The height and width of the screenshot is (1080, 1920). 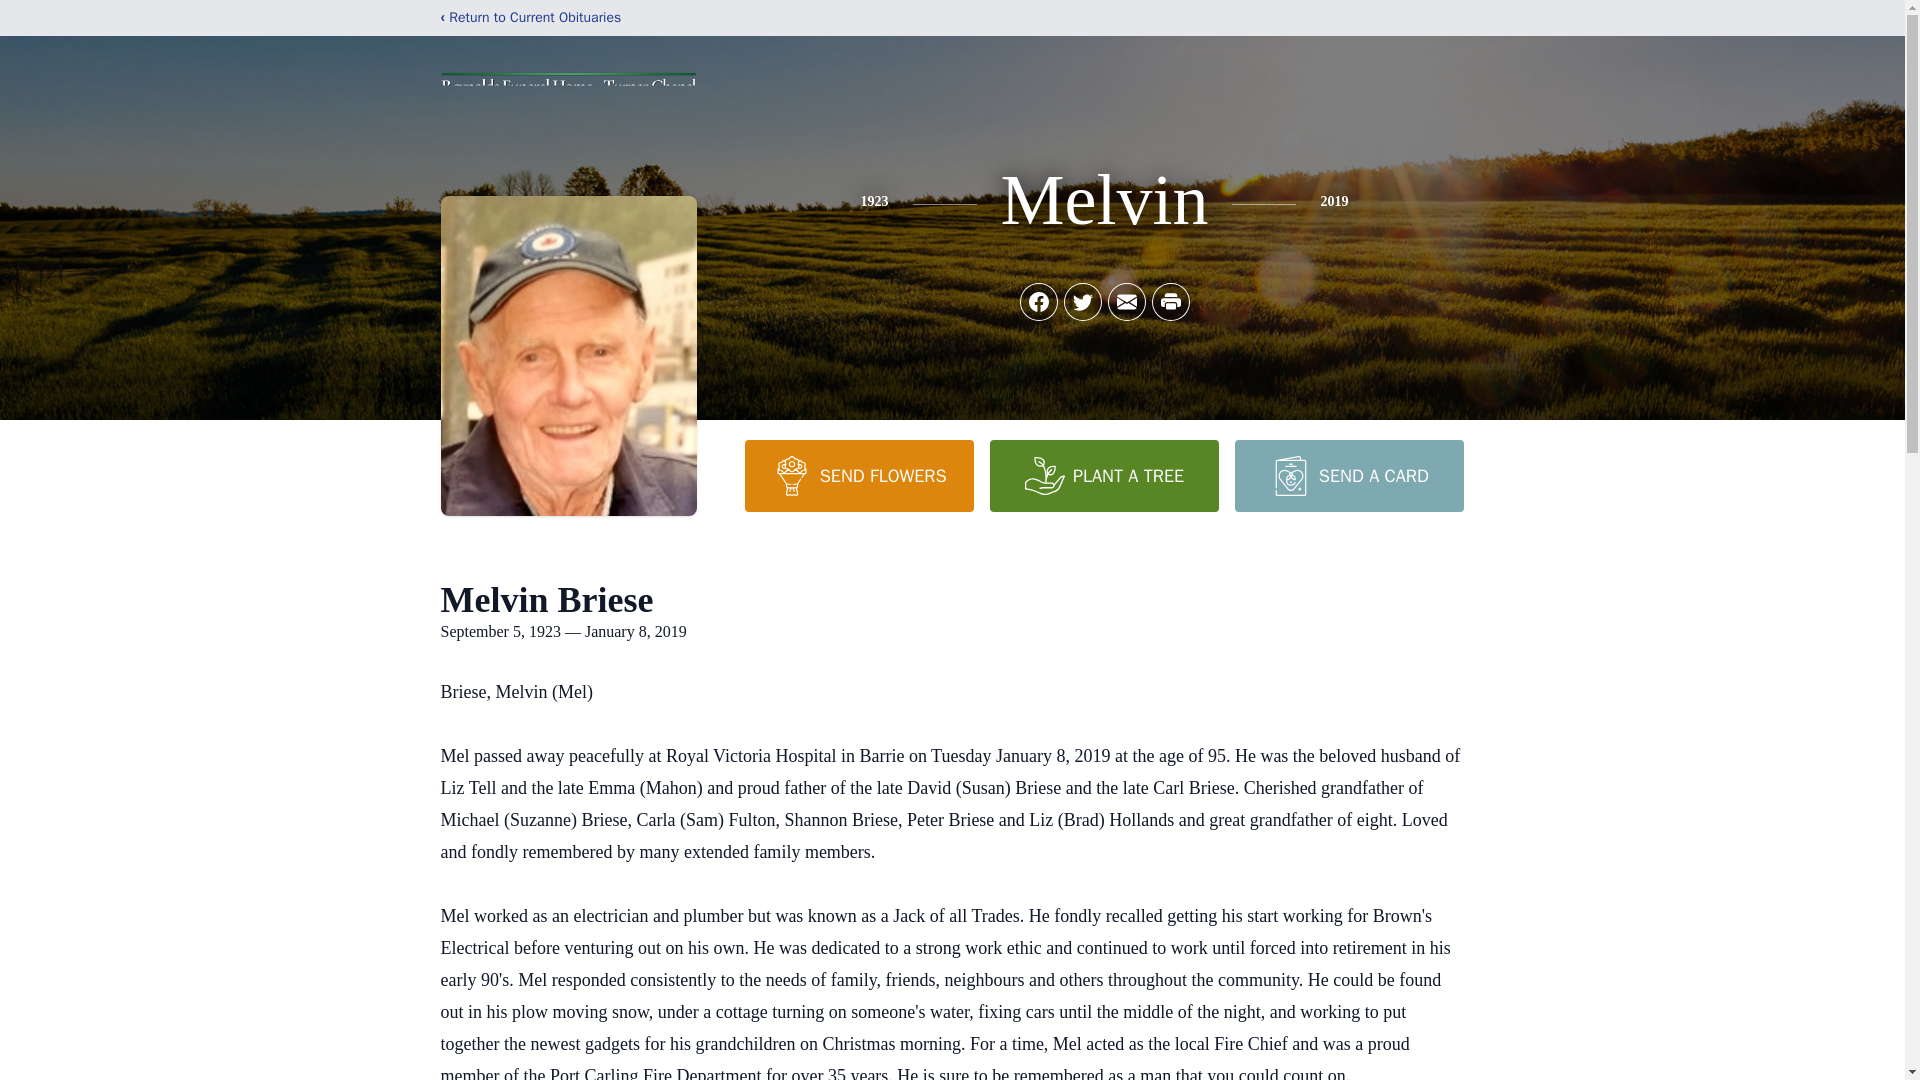 I want to click on SEND A CARD, so click(x=1348, y=475).